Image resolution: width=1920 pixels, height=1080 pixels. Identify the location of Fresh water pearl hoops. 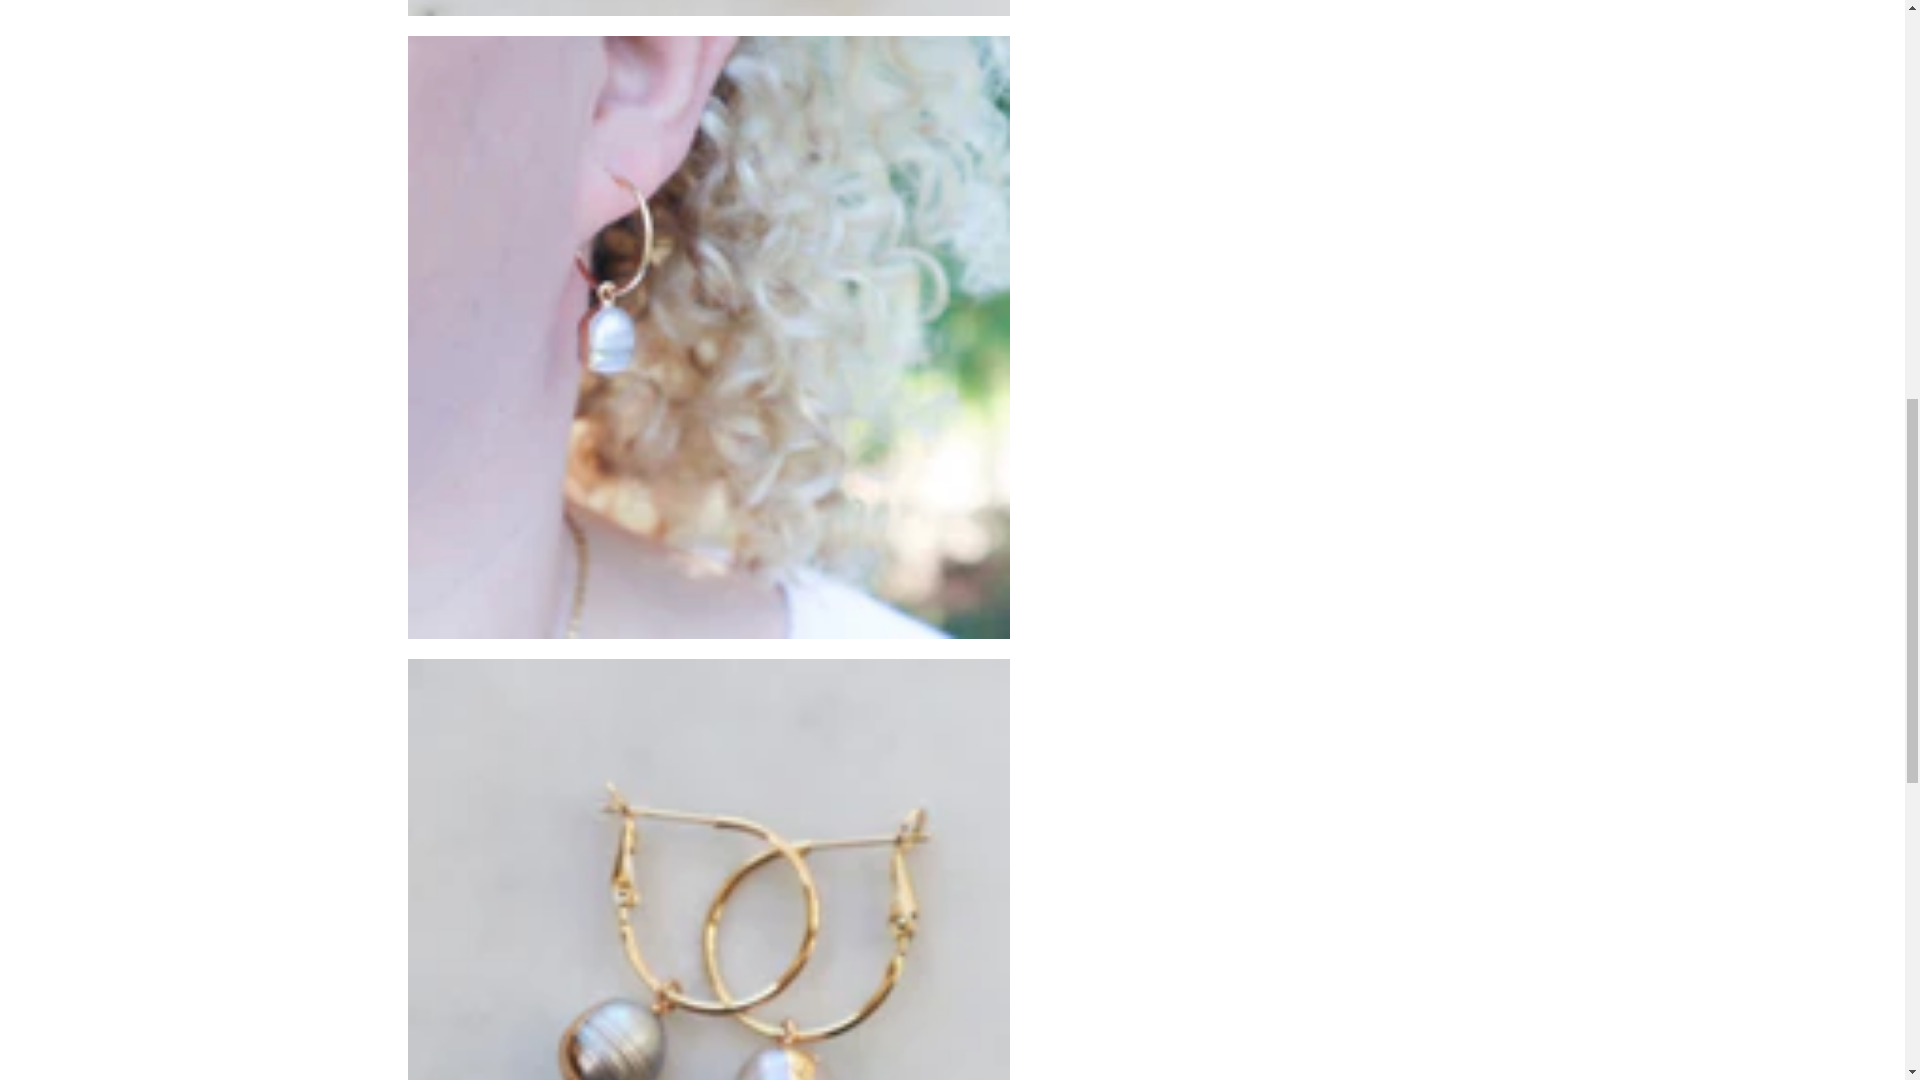
(708, 8).